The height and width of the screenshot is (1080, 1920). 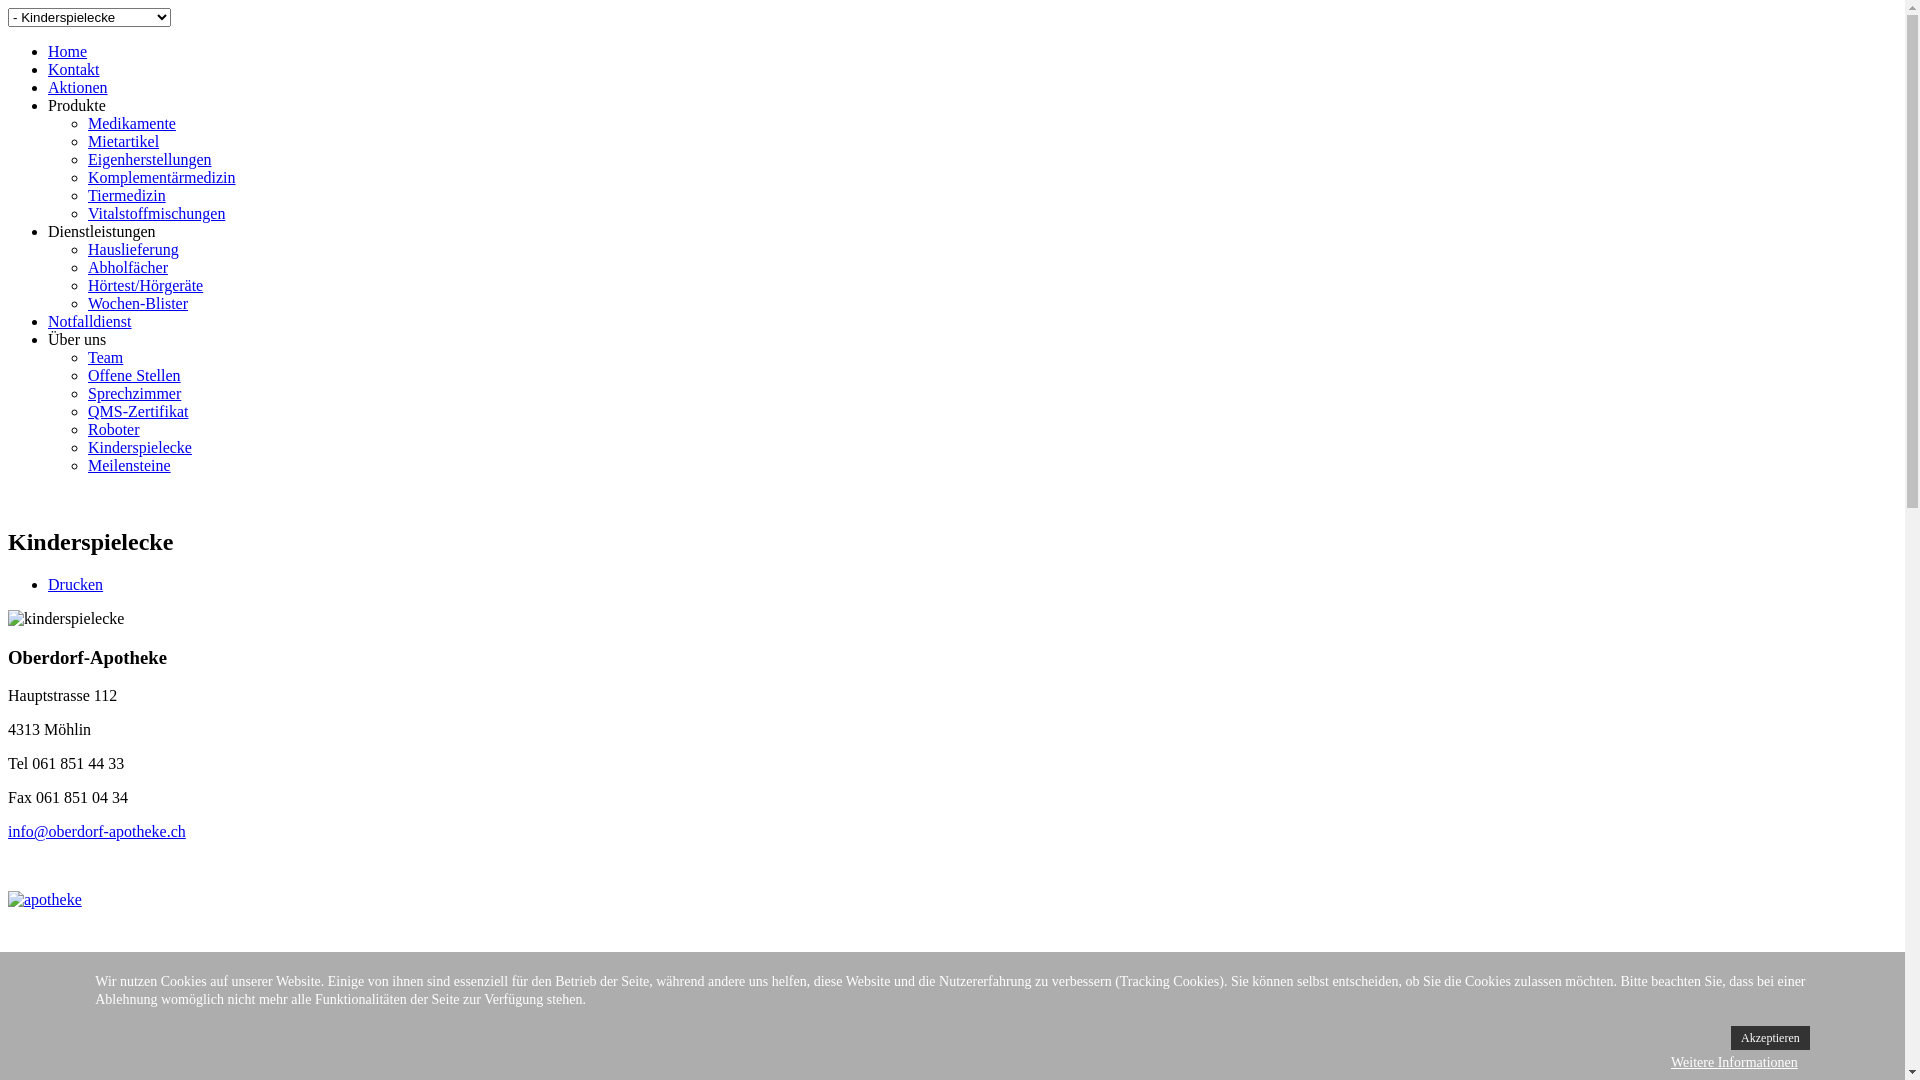 What do you see at coordinates (1734, 1063) in the screenshot?
I see `Weitere Informationen` at bounding box center [1734, 1063].